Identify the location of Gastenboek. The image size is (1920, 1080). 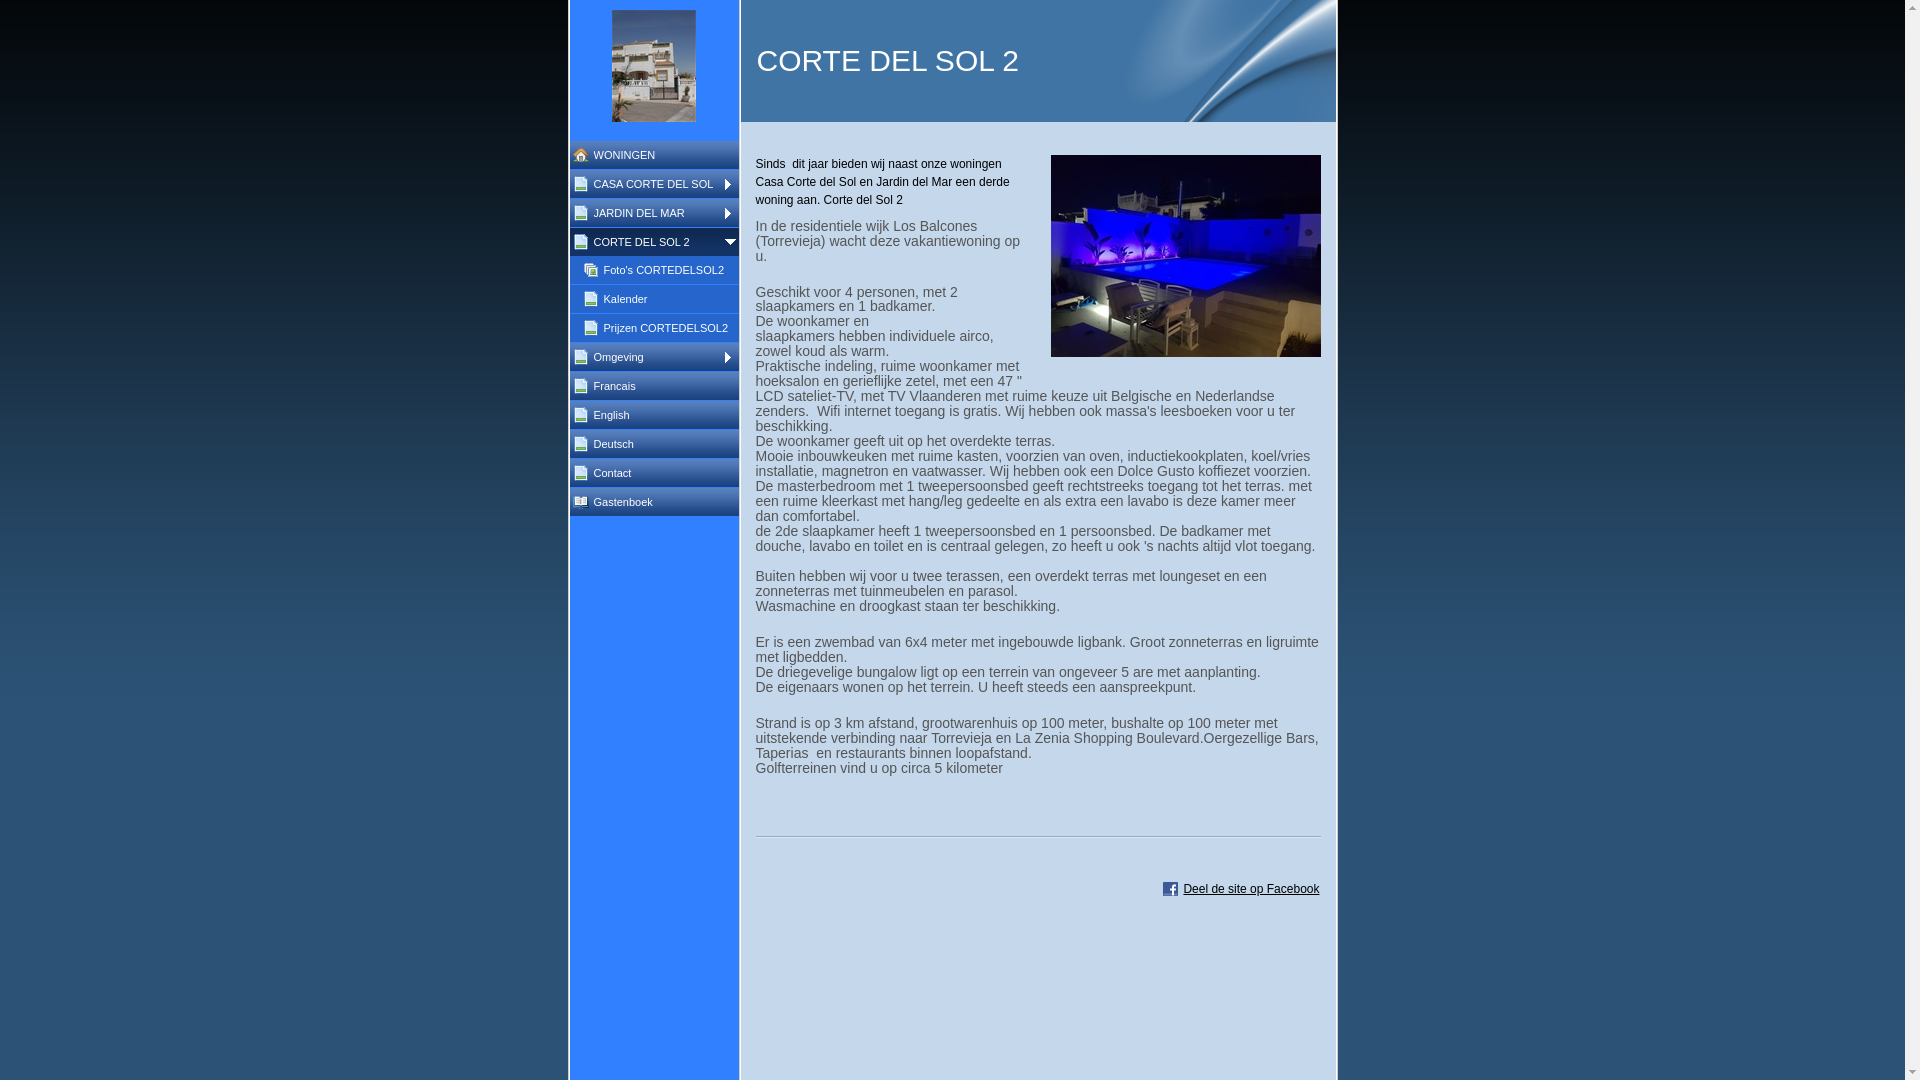
(654, 502).